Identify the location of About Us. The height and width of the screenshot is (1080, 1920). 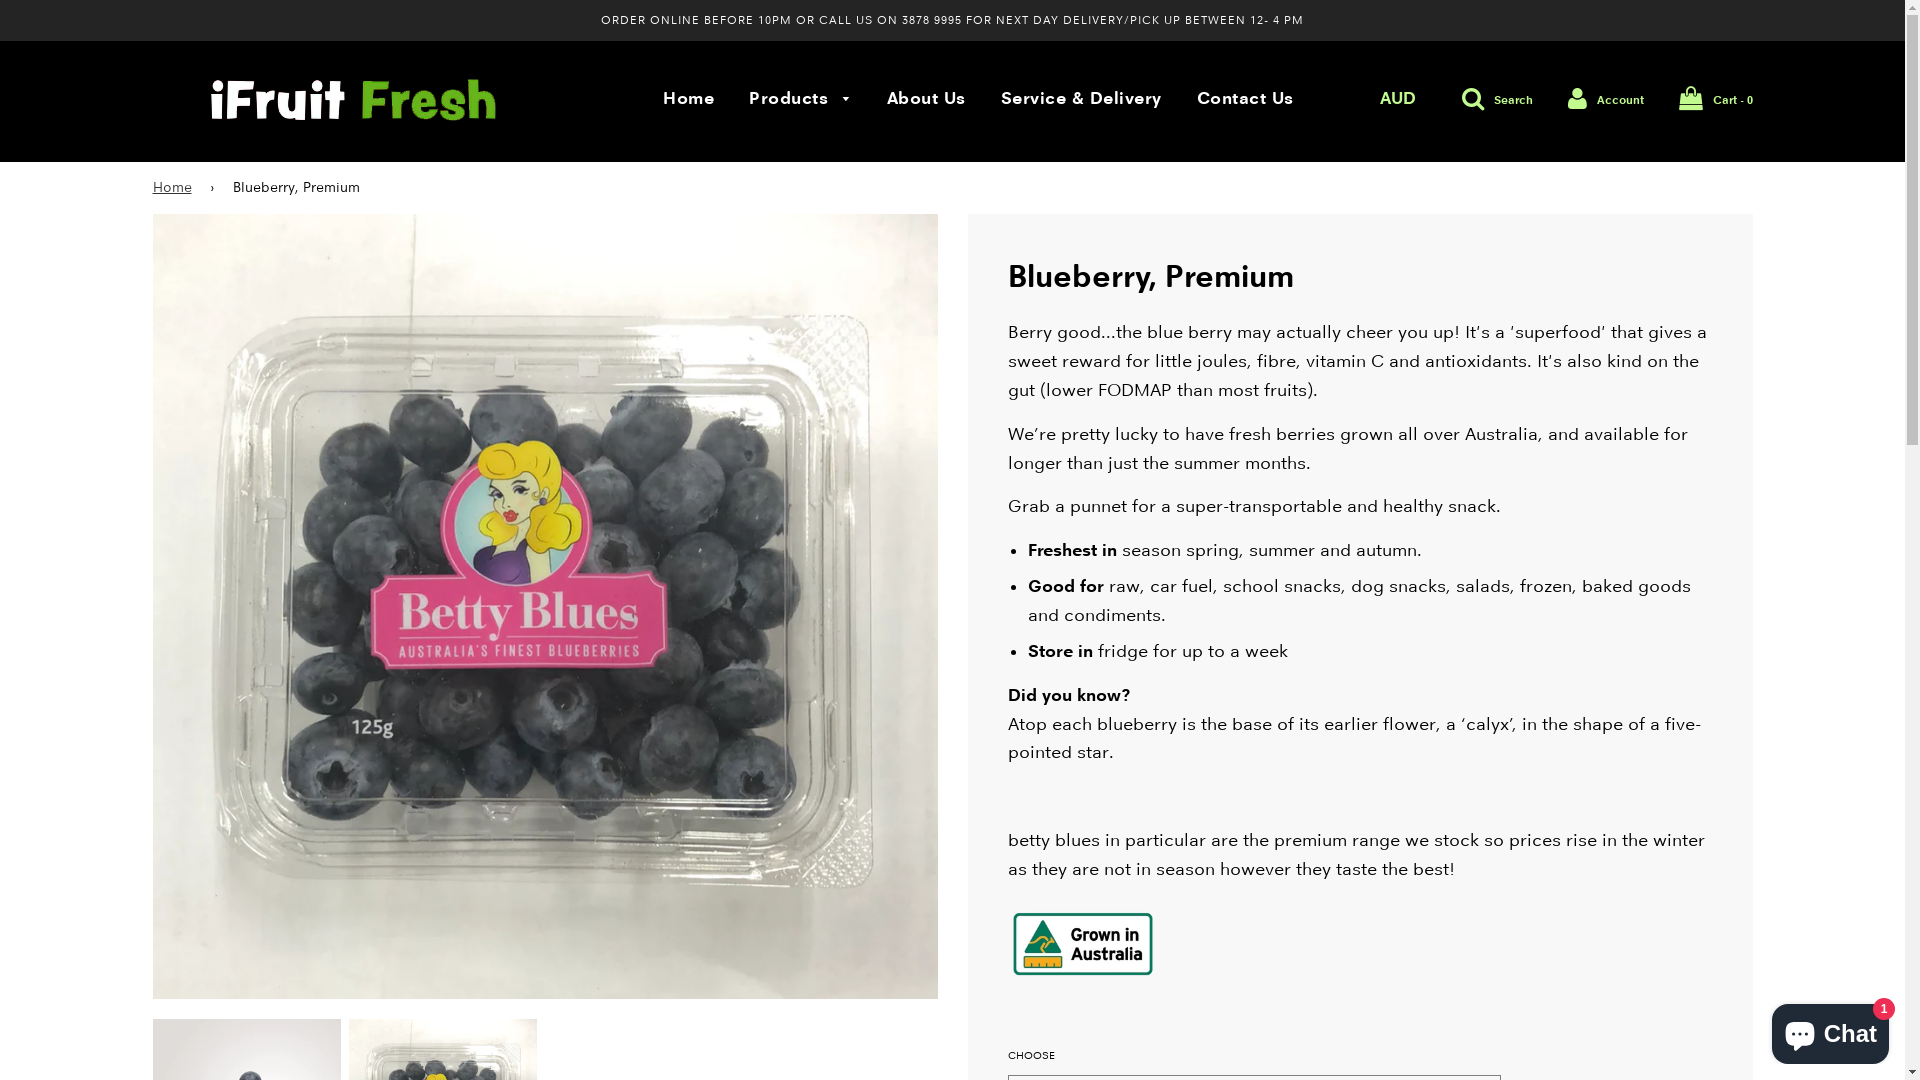
(926, 99).